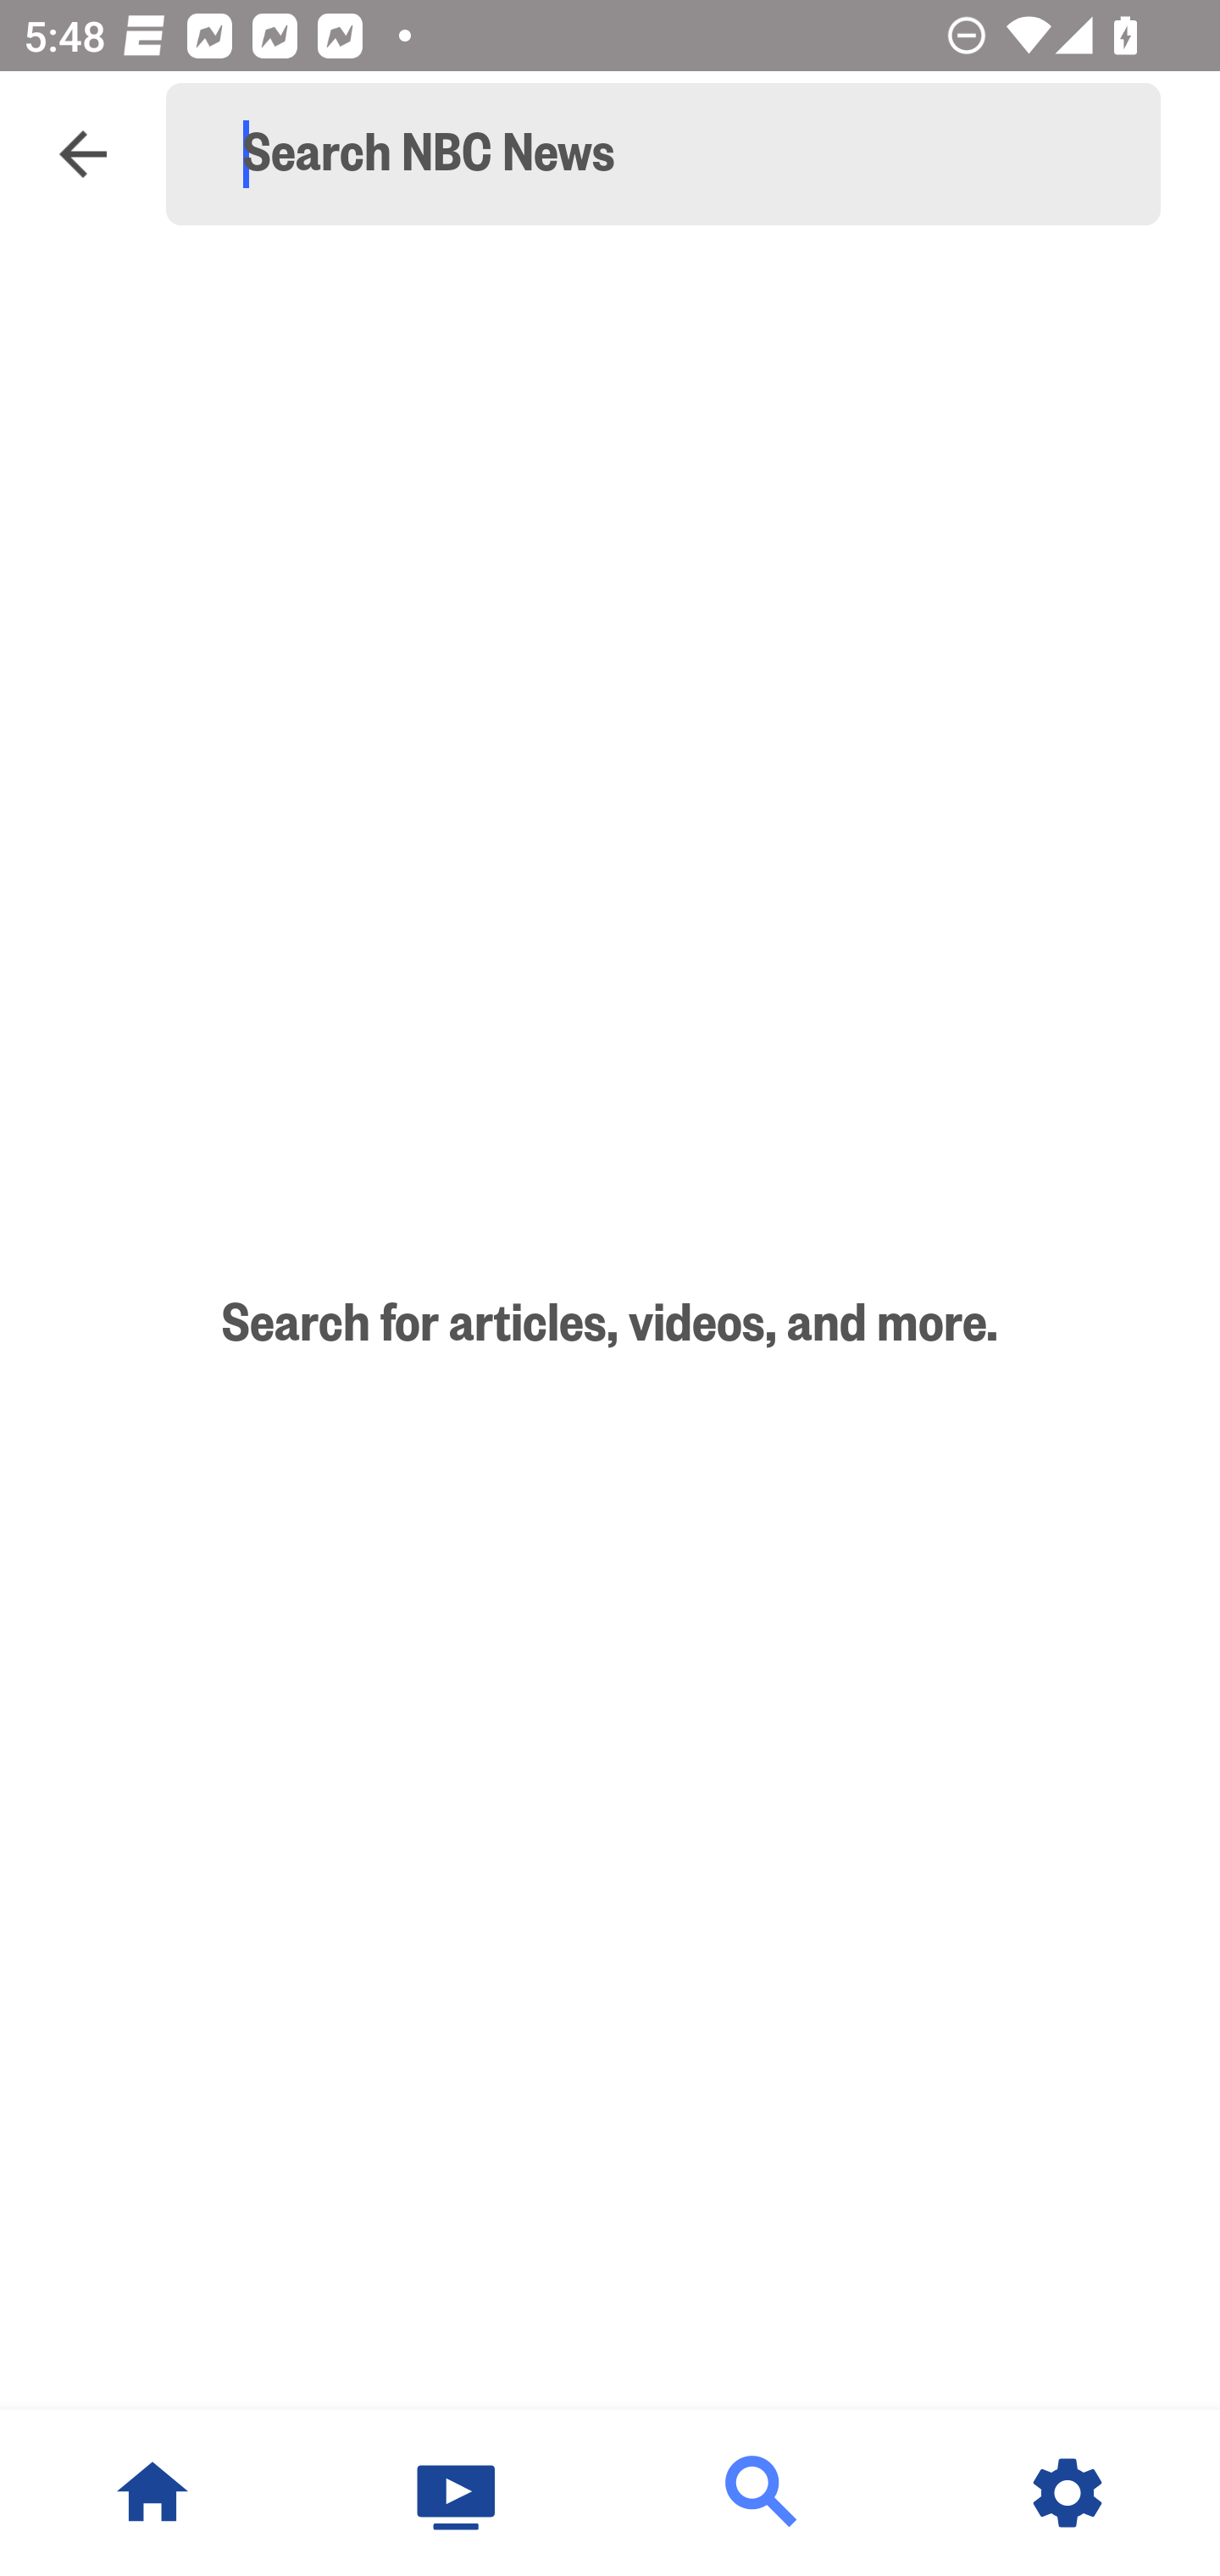  I want to click on Navigate up, so click(83, 154).